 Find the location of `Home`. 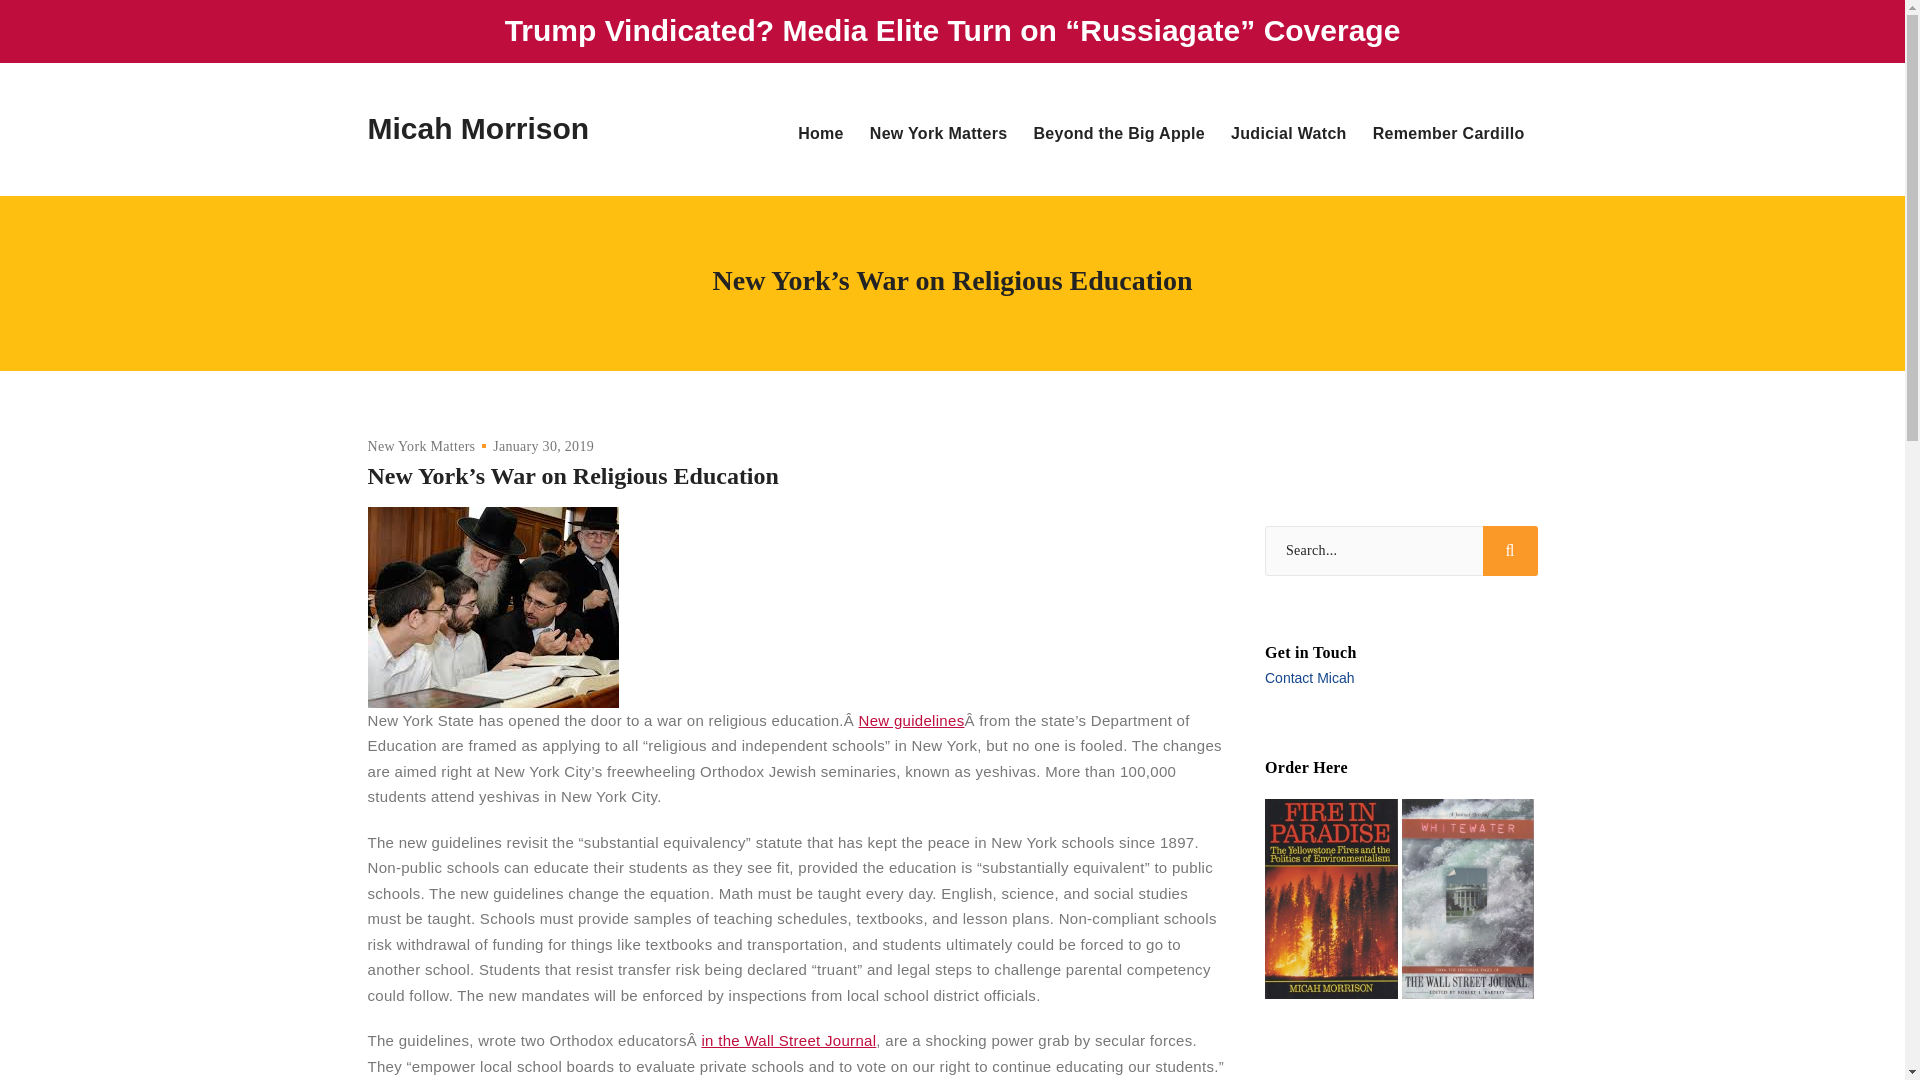

Home is located at coordinates (827, 134).